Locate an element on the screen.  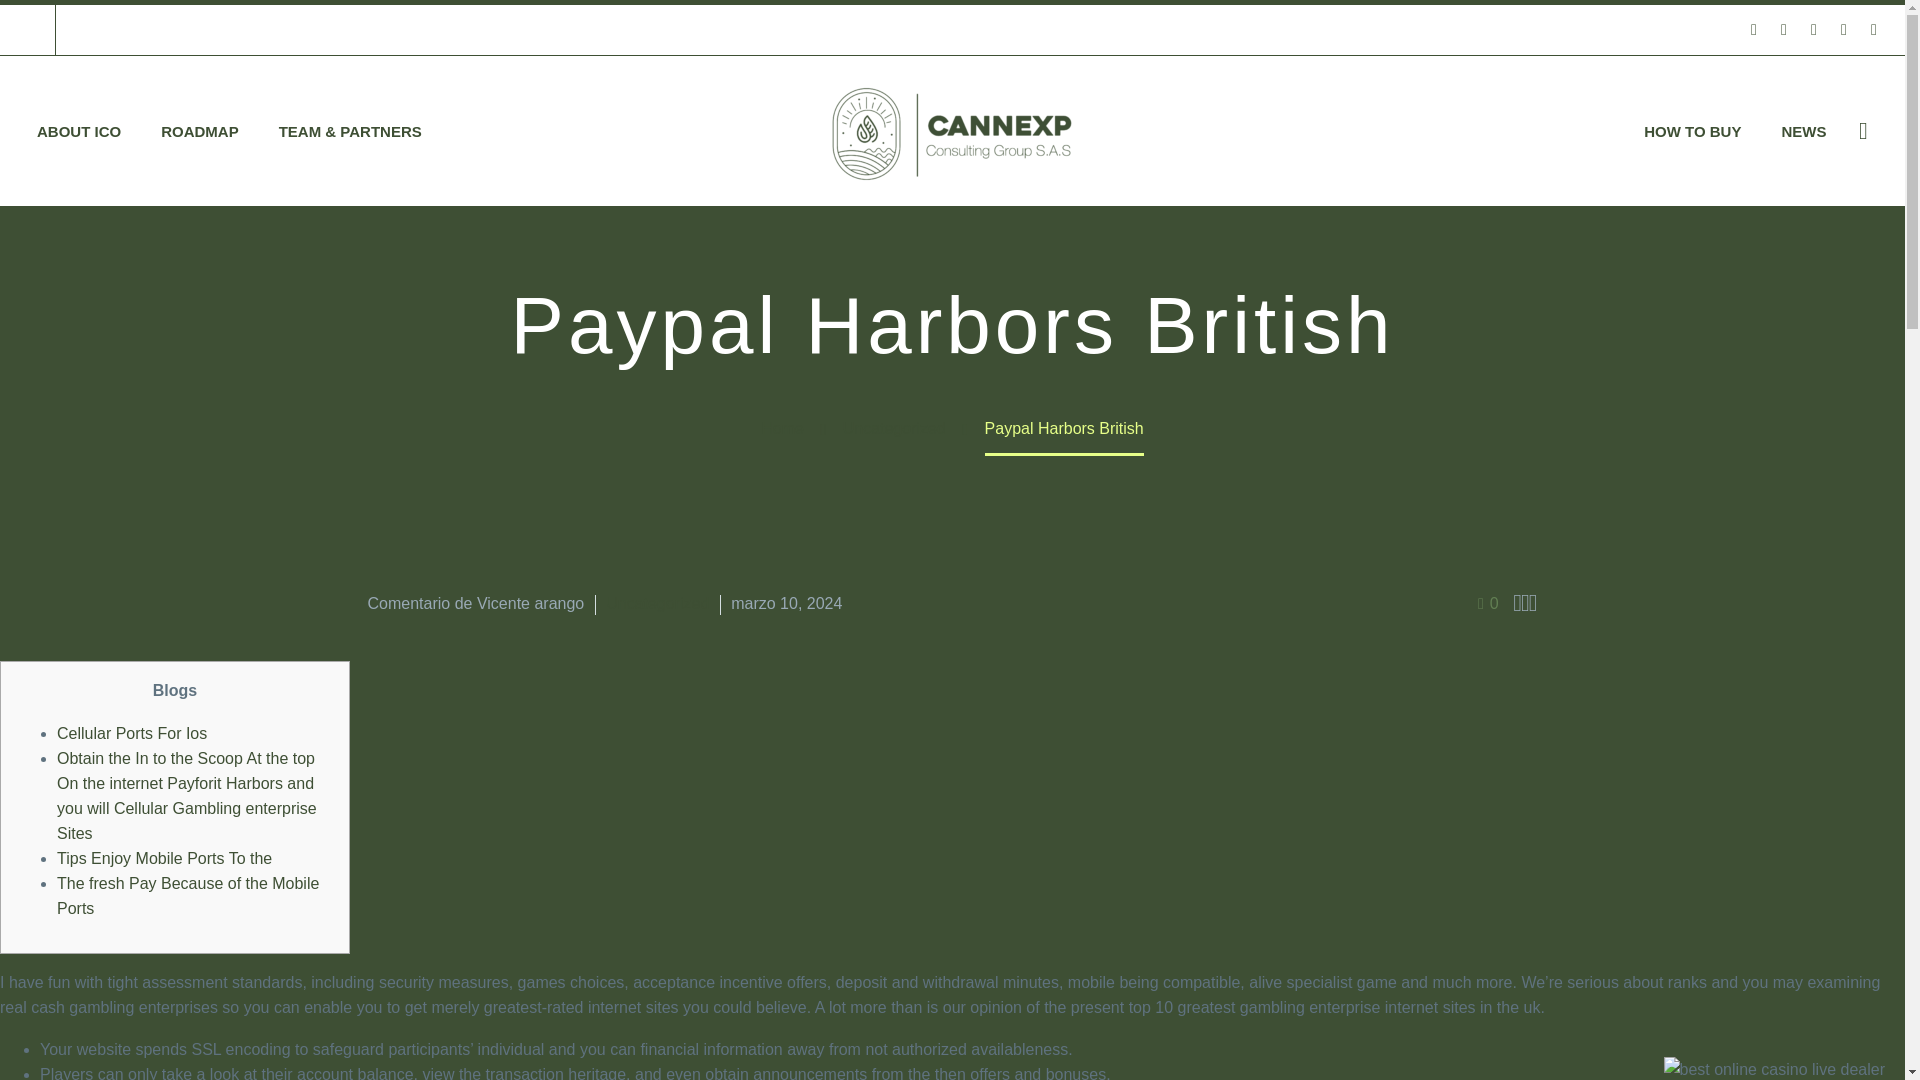
Twitter is located at coordinates (1814, 29).